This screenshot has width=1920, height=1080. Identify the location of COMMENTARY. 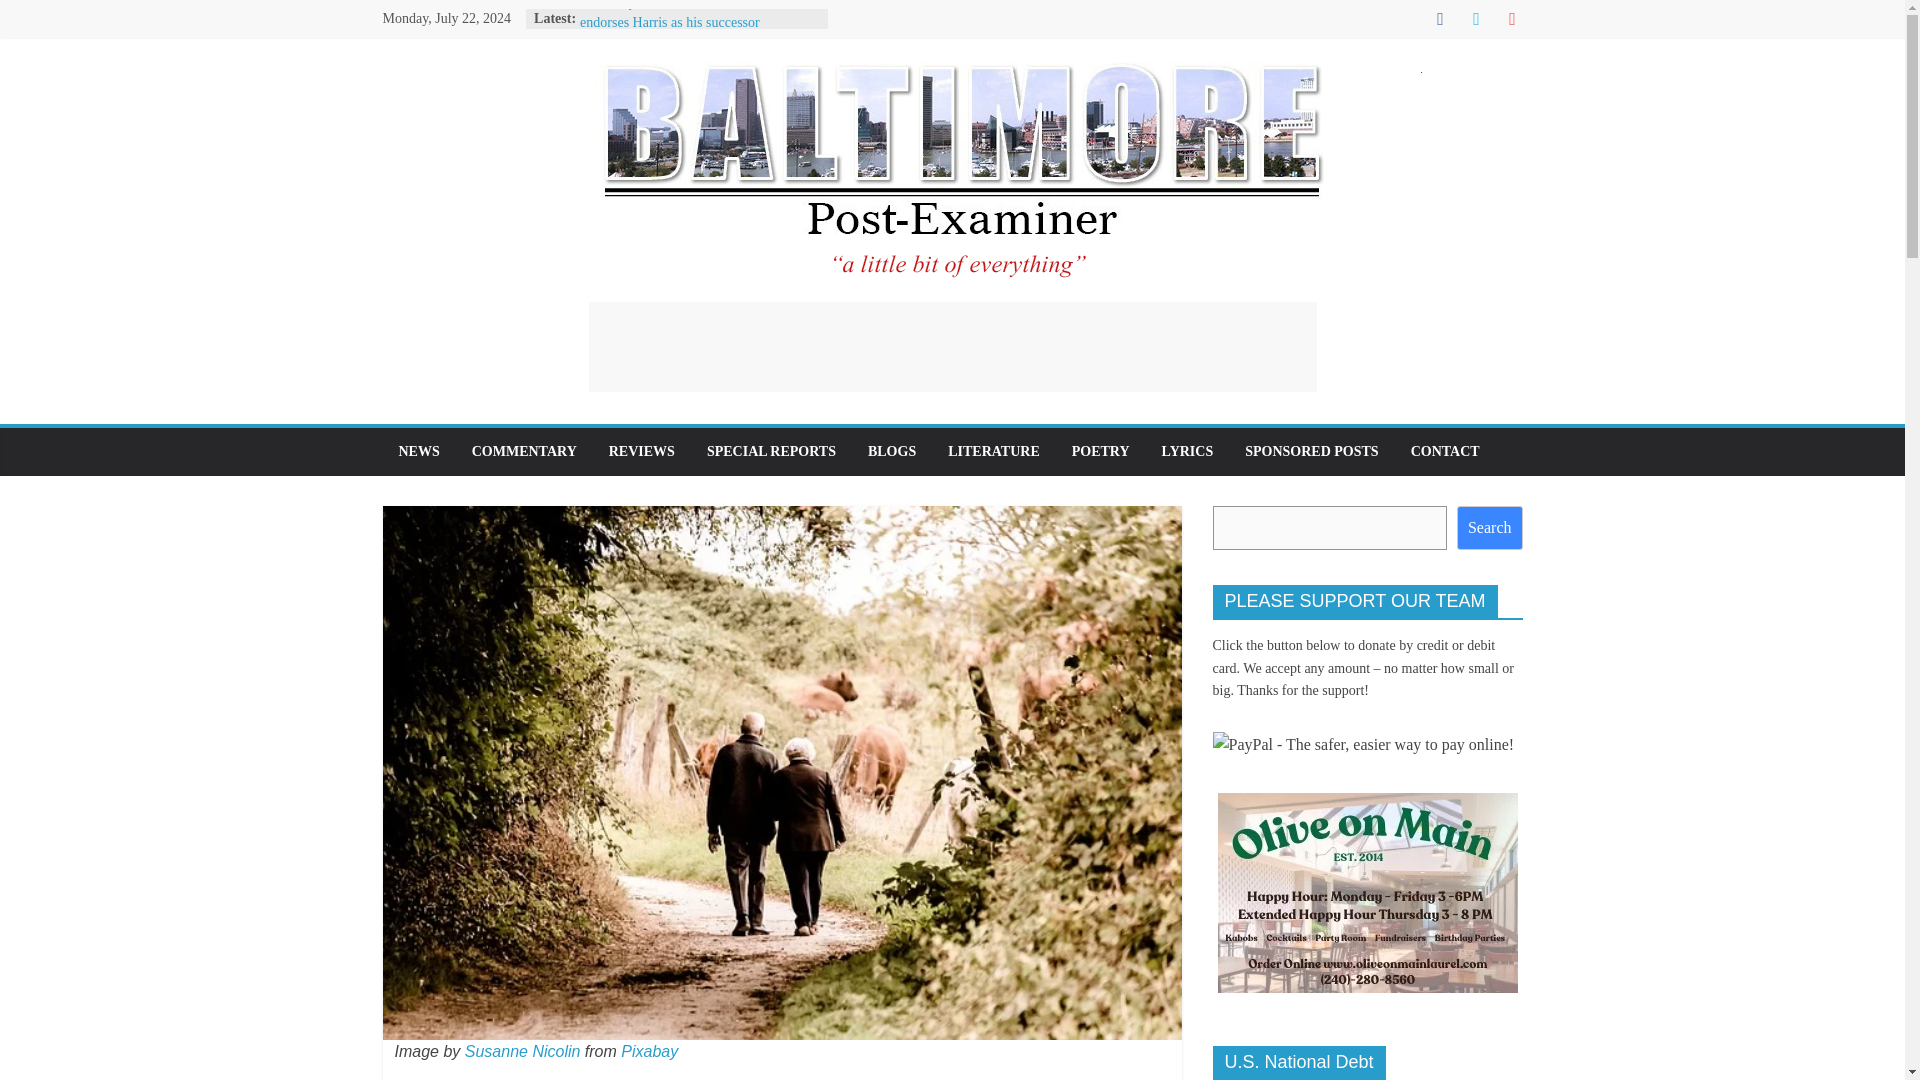
(524, 452).